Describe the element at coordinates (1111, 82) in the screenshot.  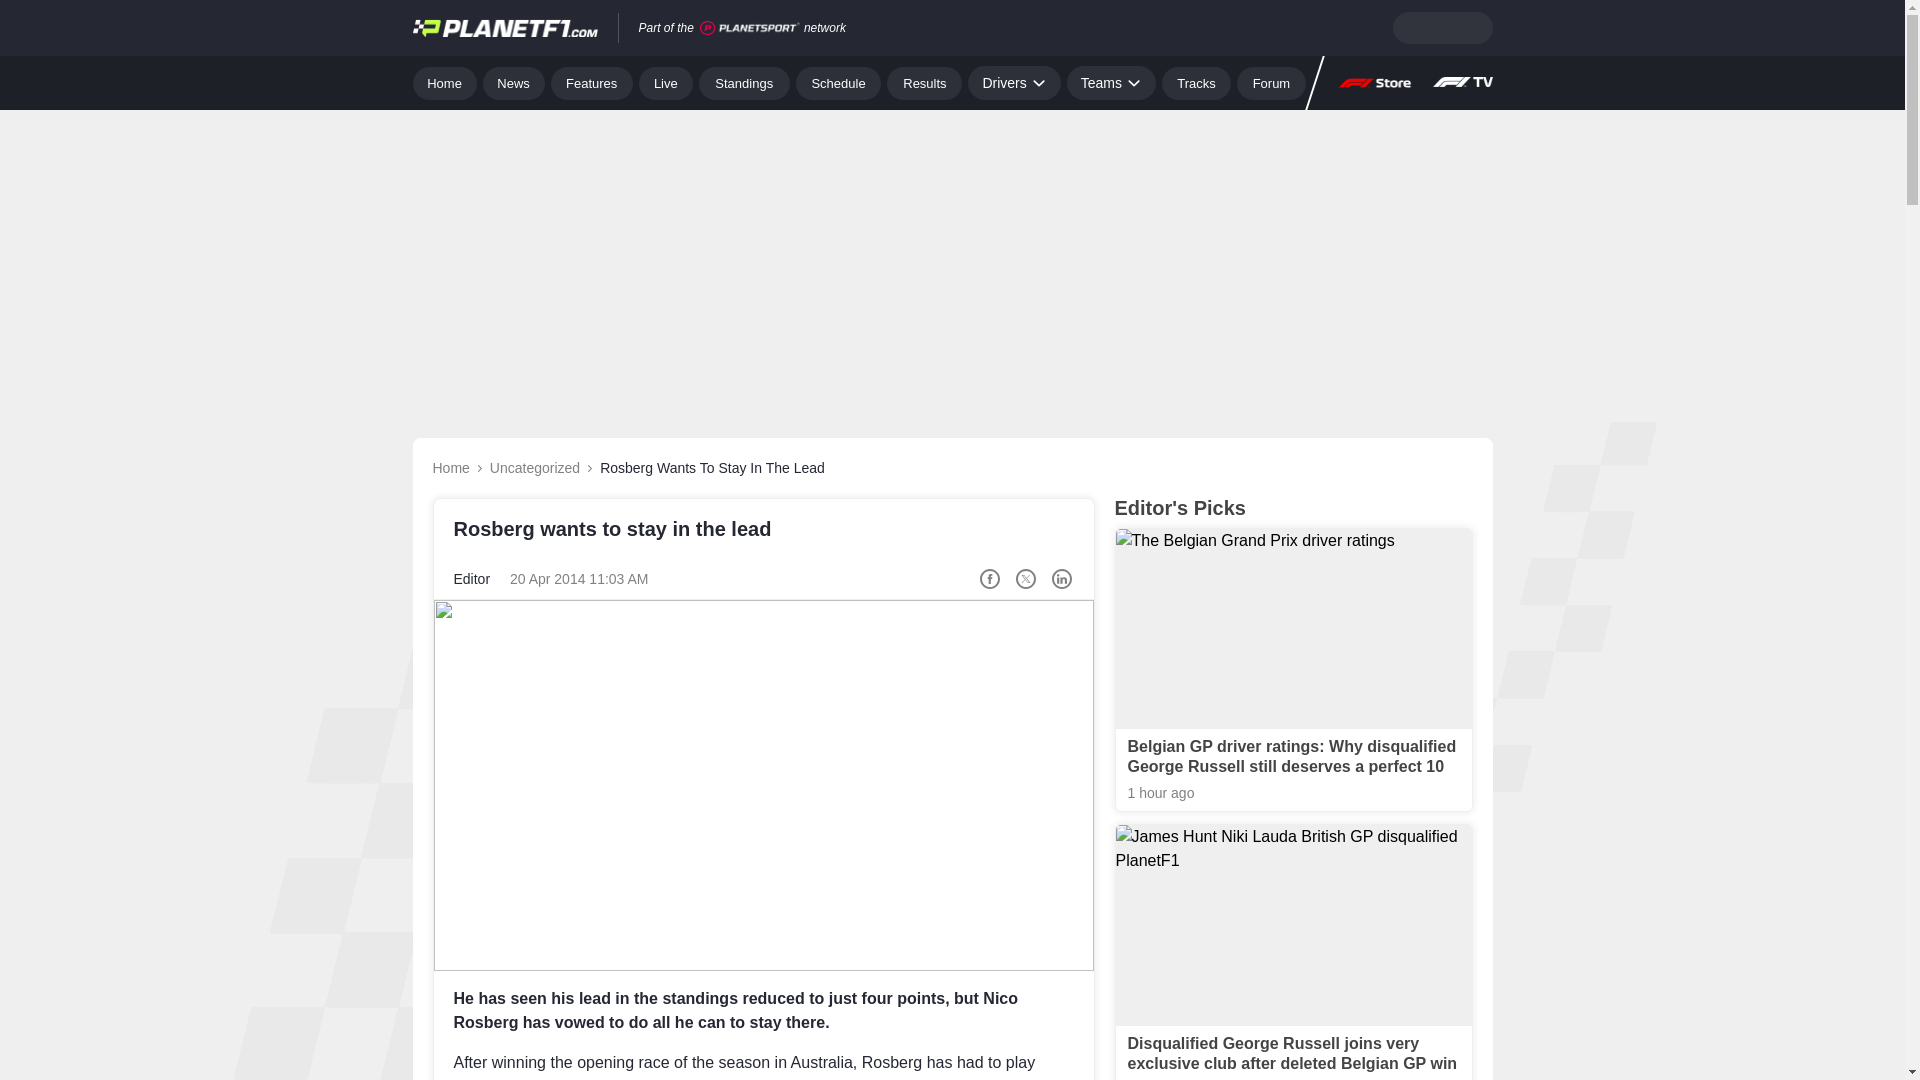
I see `Teams` at that location.